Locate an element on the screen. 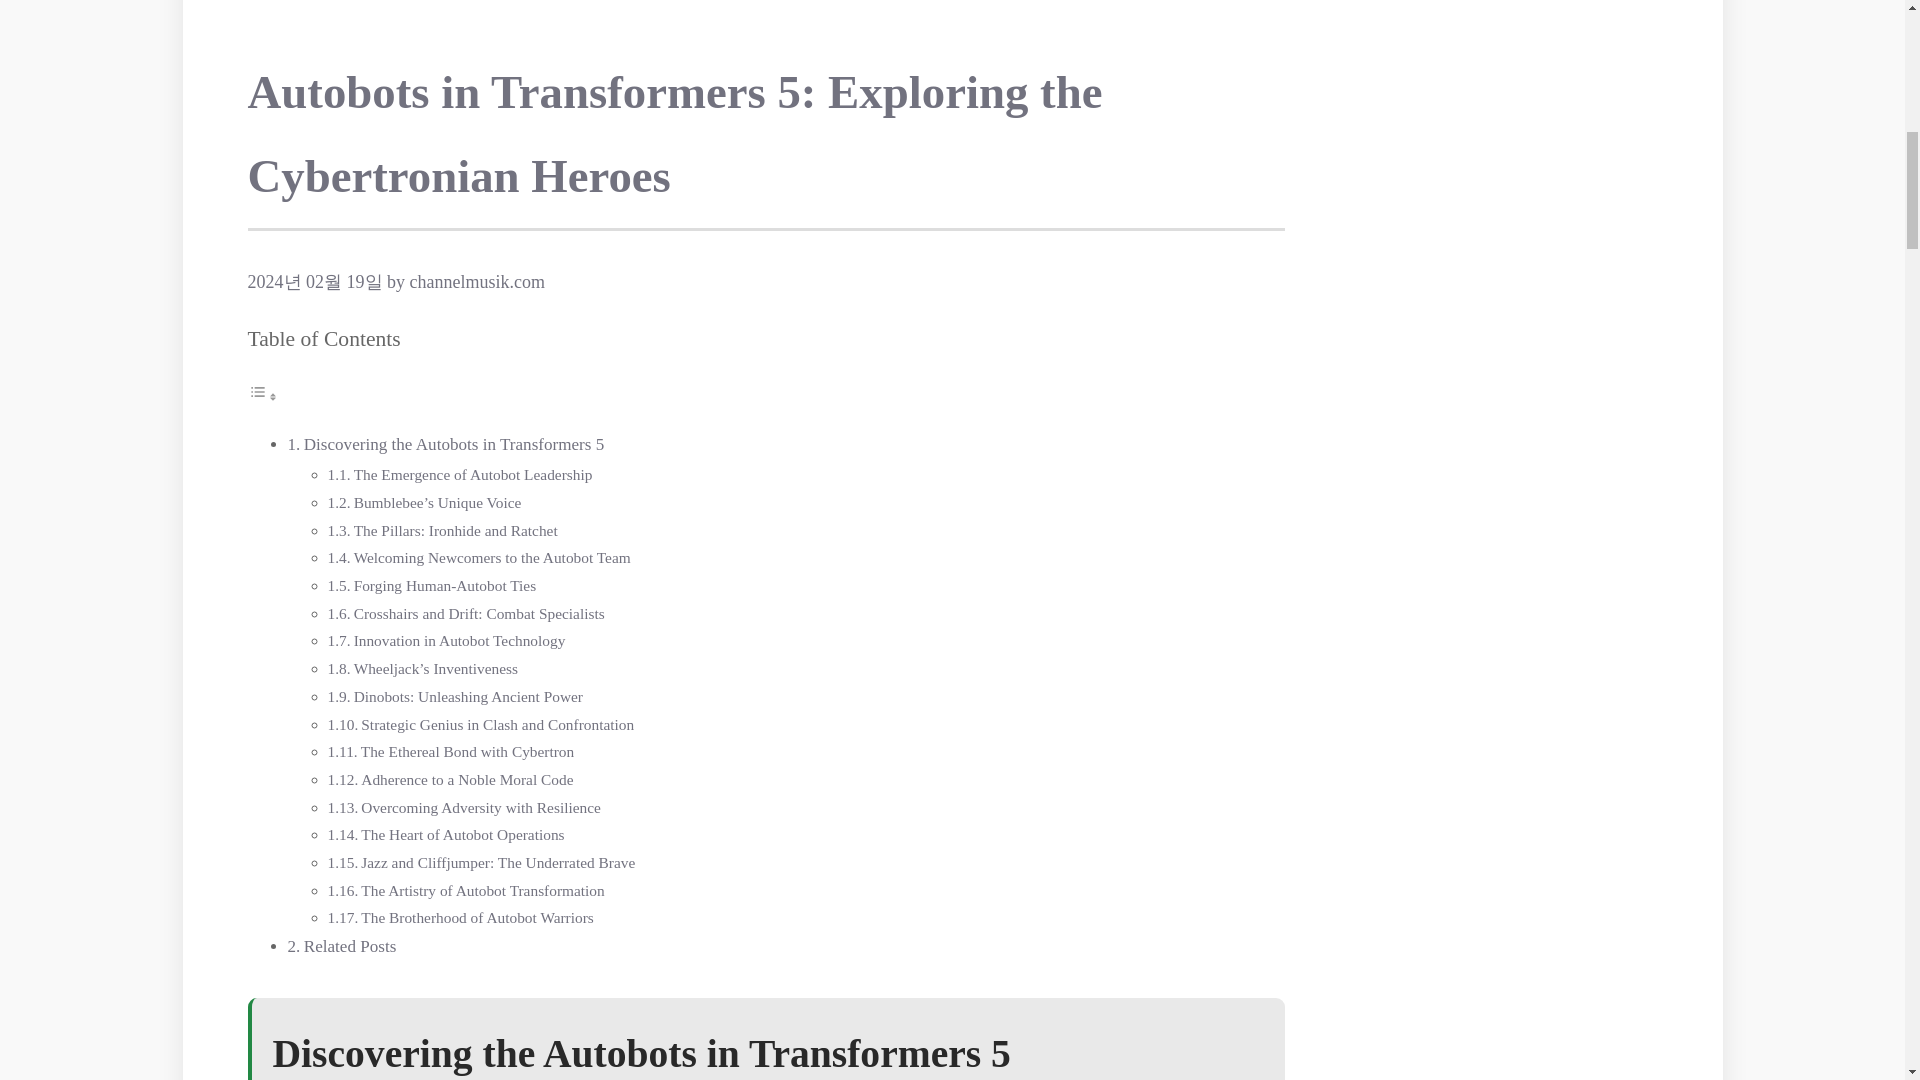 The width and height of the screenshot is (1920, 1080). Forging Human-Autobot Ties is located at coordinates (445, 585).